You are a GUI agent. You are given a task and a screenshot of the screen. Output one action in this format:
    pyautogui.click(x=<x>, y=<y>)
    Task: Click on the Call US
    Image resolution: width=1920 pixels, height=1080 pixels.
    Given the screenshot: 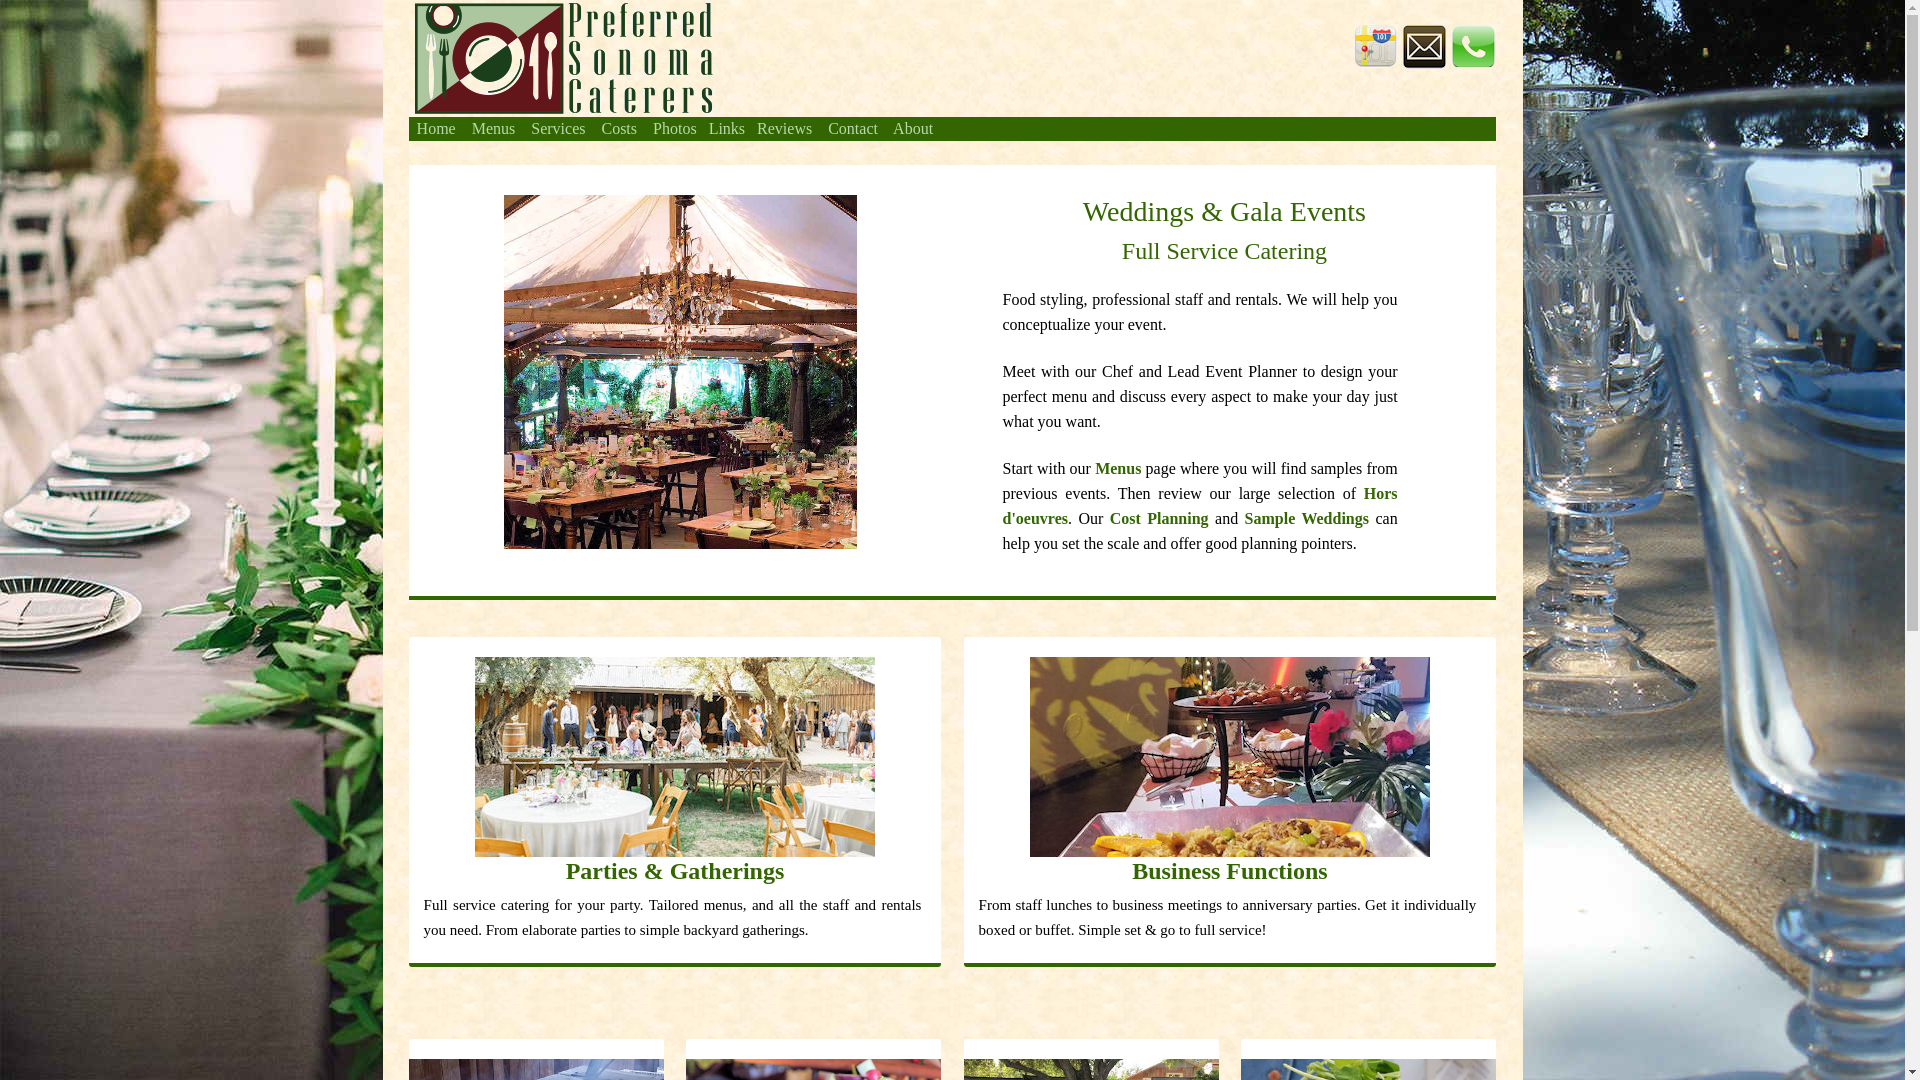 What is the action you would take?
    pyautogui.click(x=1473, y=46)
    